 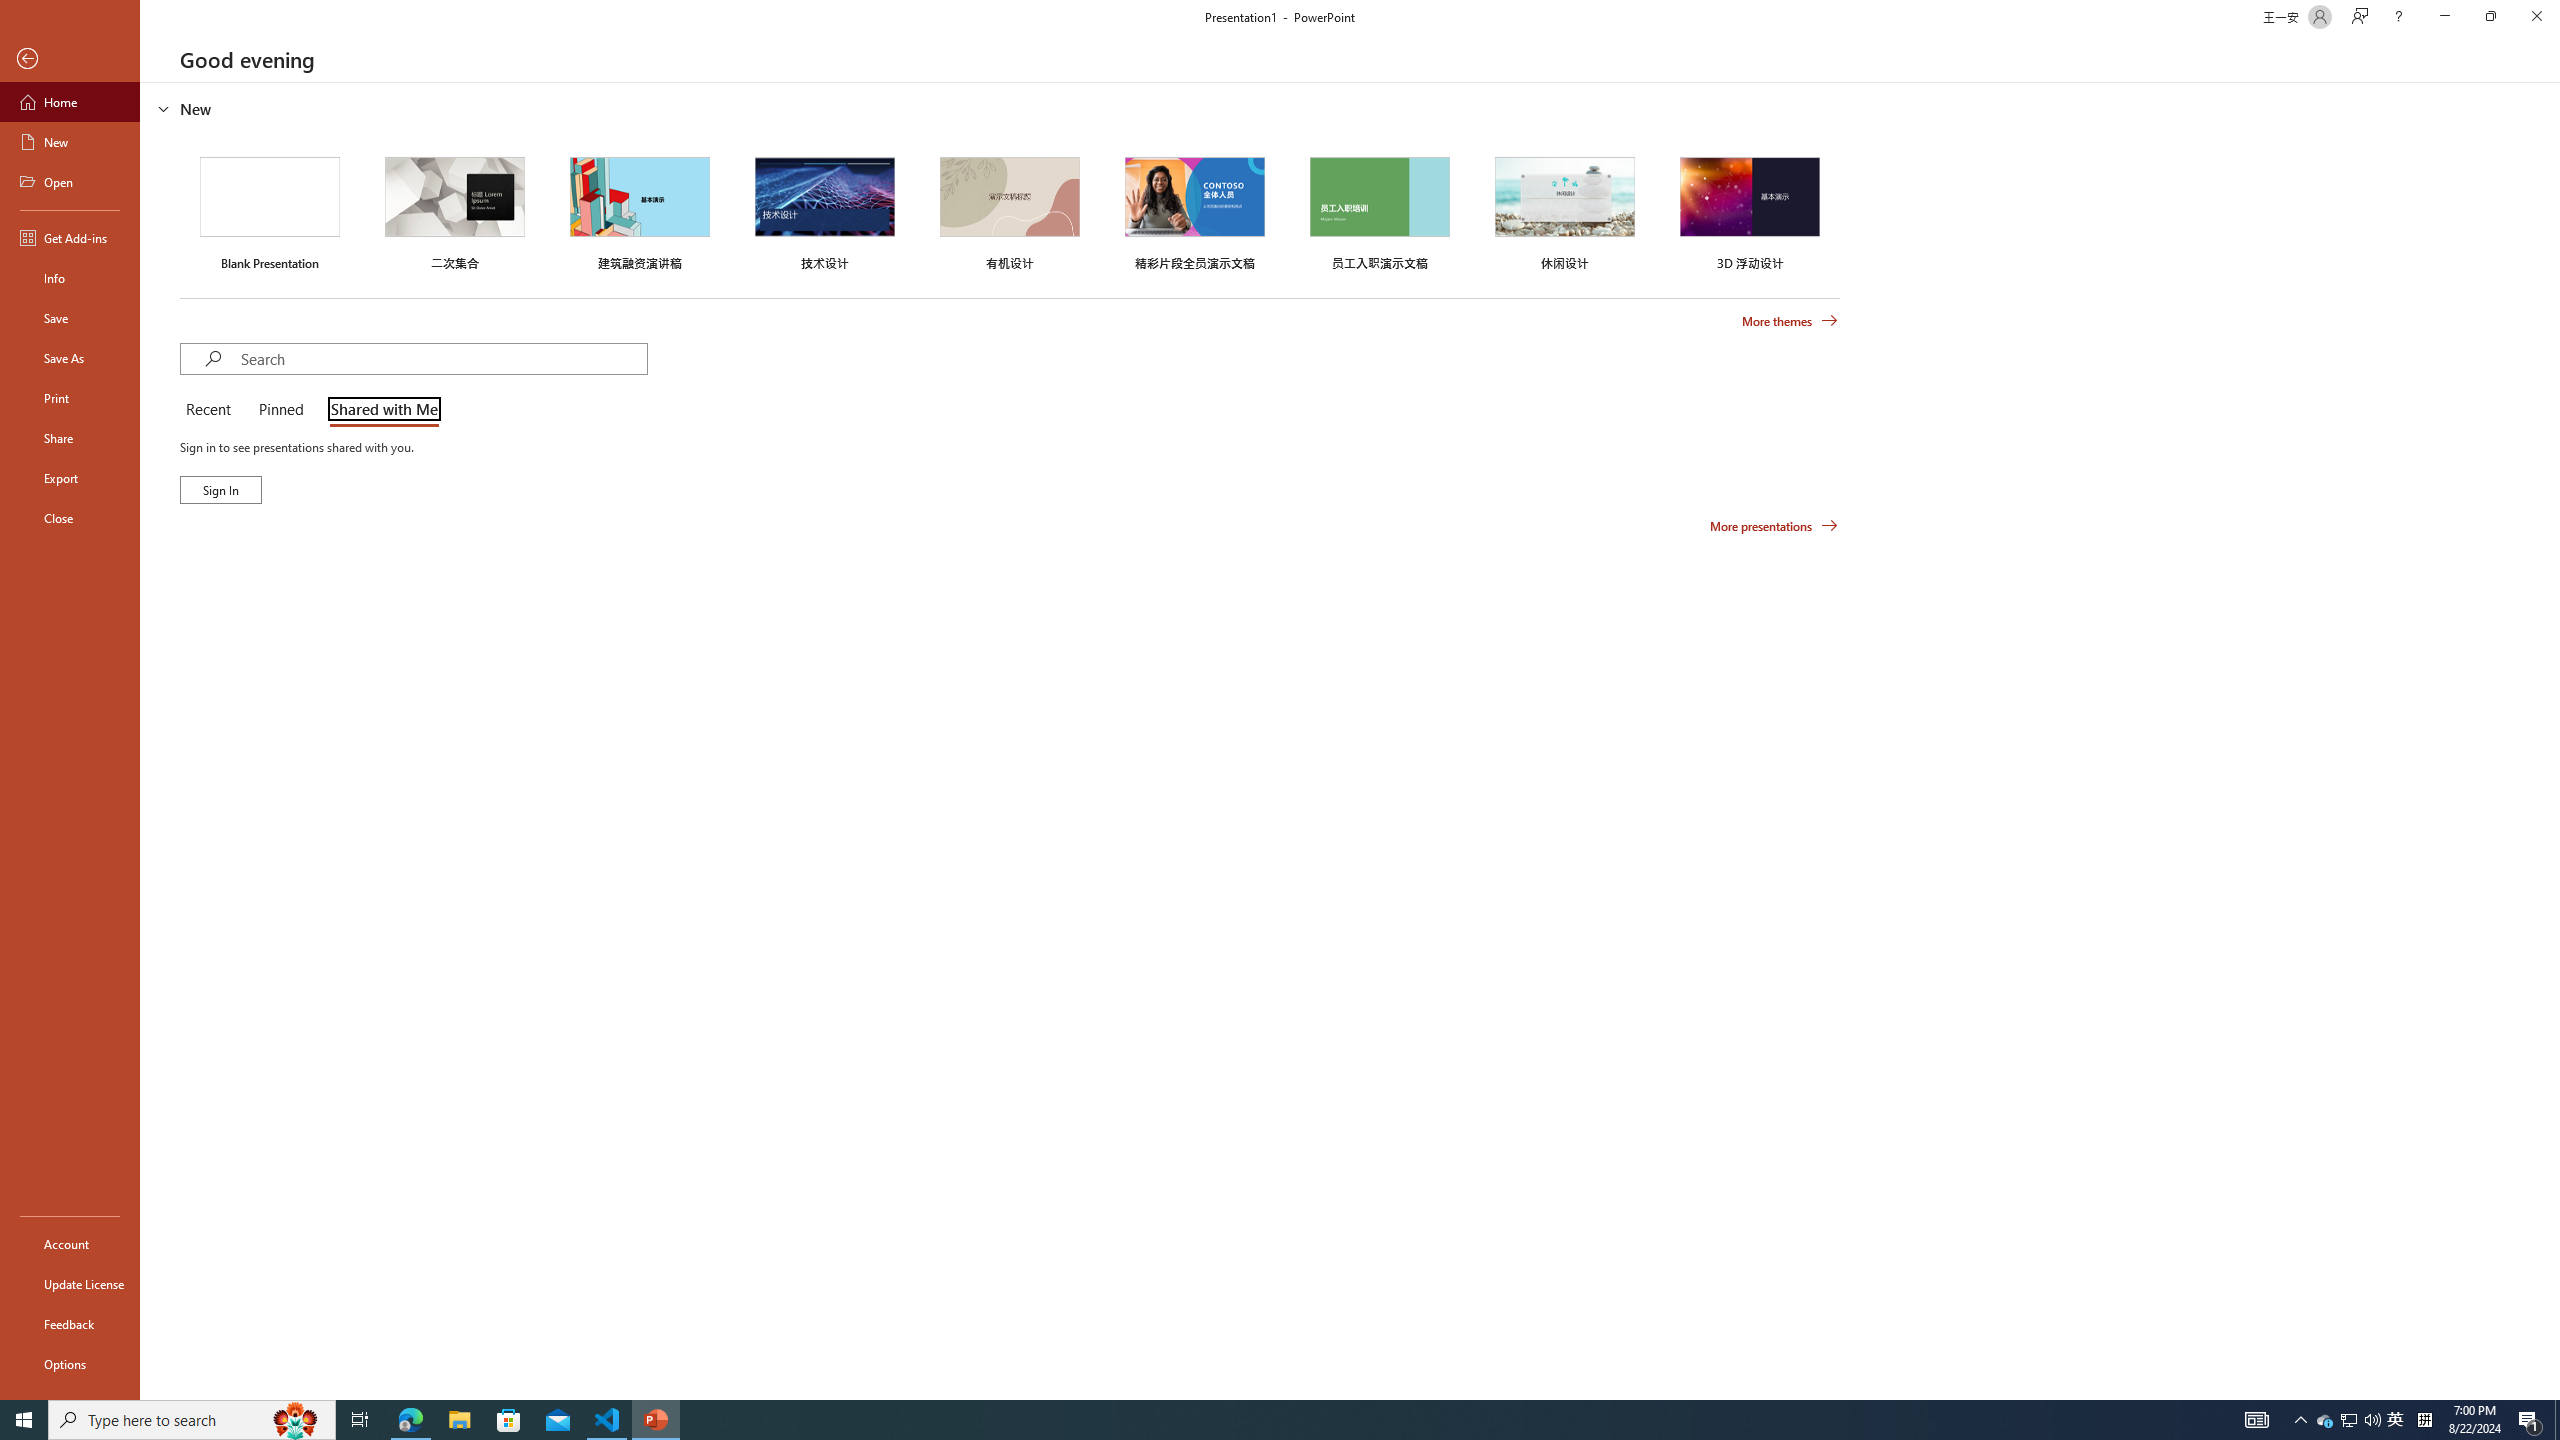 I want to click on Update License, so click(x=70, y=1284).